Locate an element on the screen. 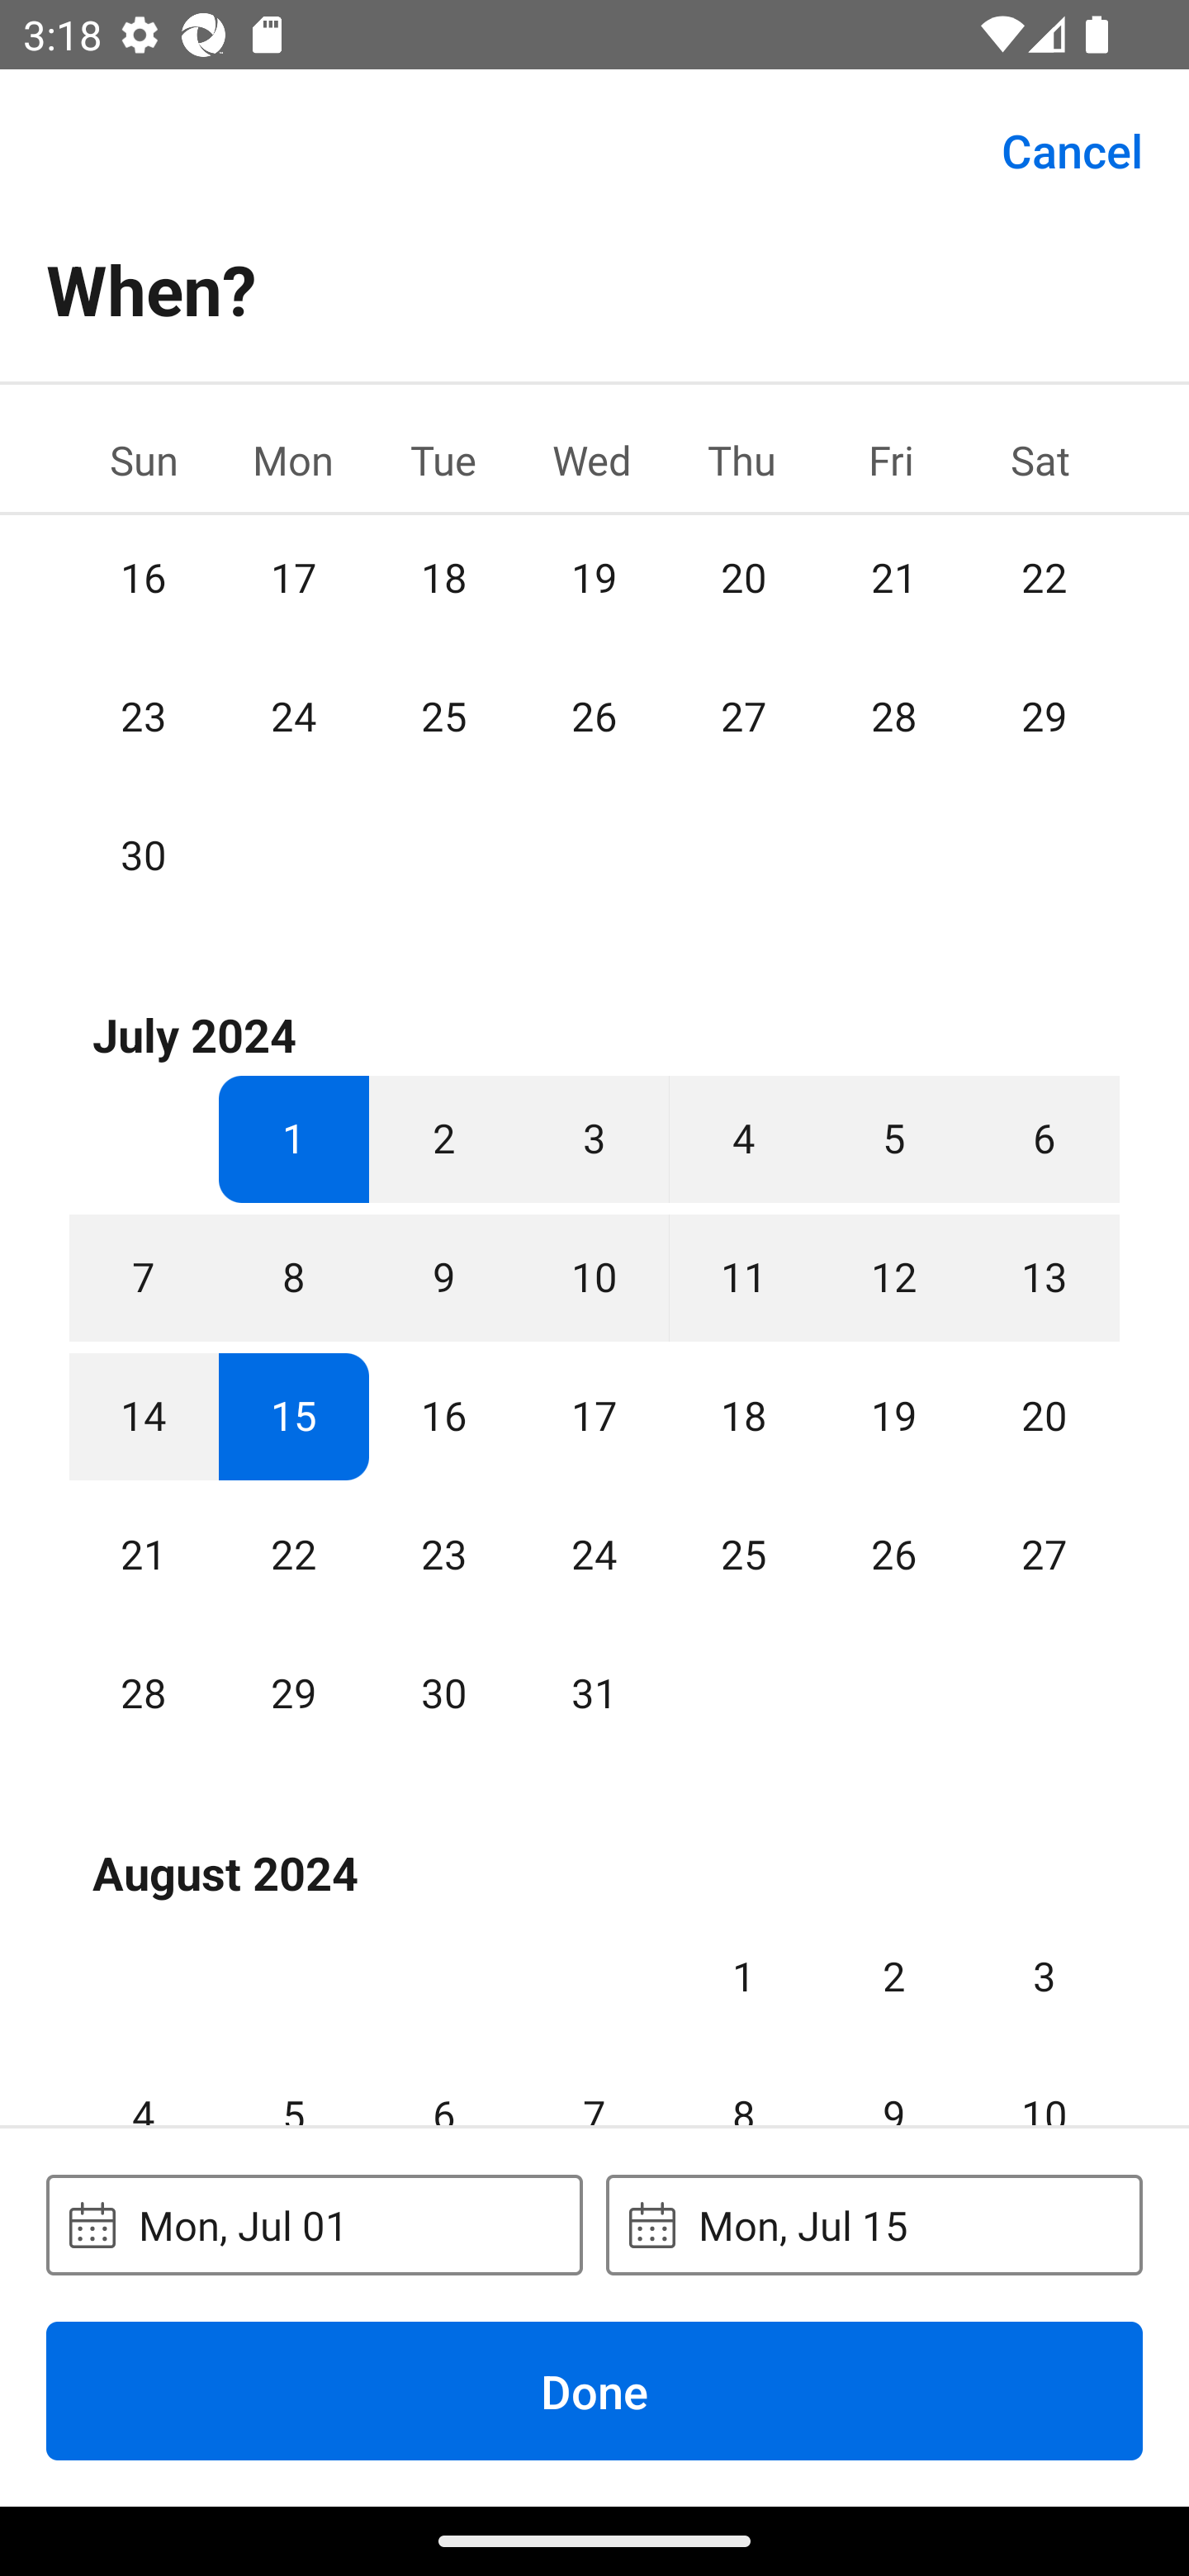 The image size is (1189, 2576). Mon, Jul 01 is located at coordinates (314, 2224).